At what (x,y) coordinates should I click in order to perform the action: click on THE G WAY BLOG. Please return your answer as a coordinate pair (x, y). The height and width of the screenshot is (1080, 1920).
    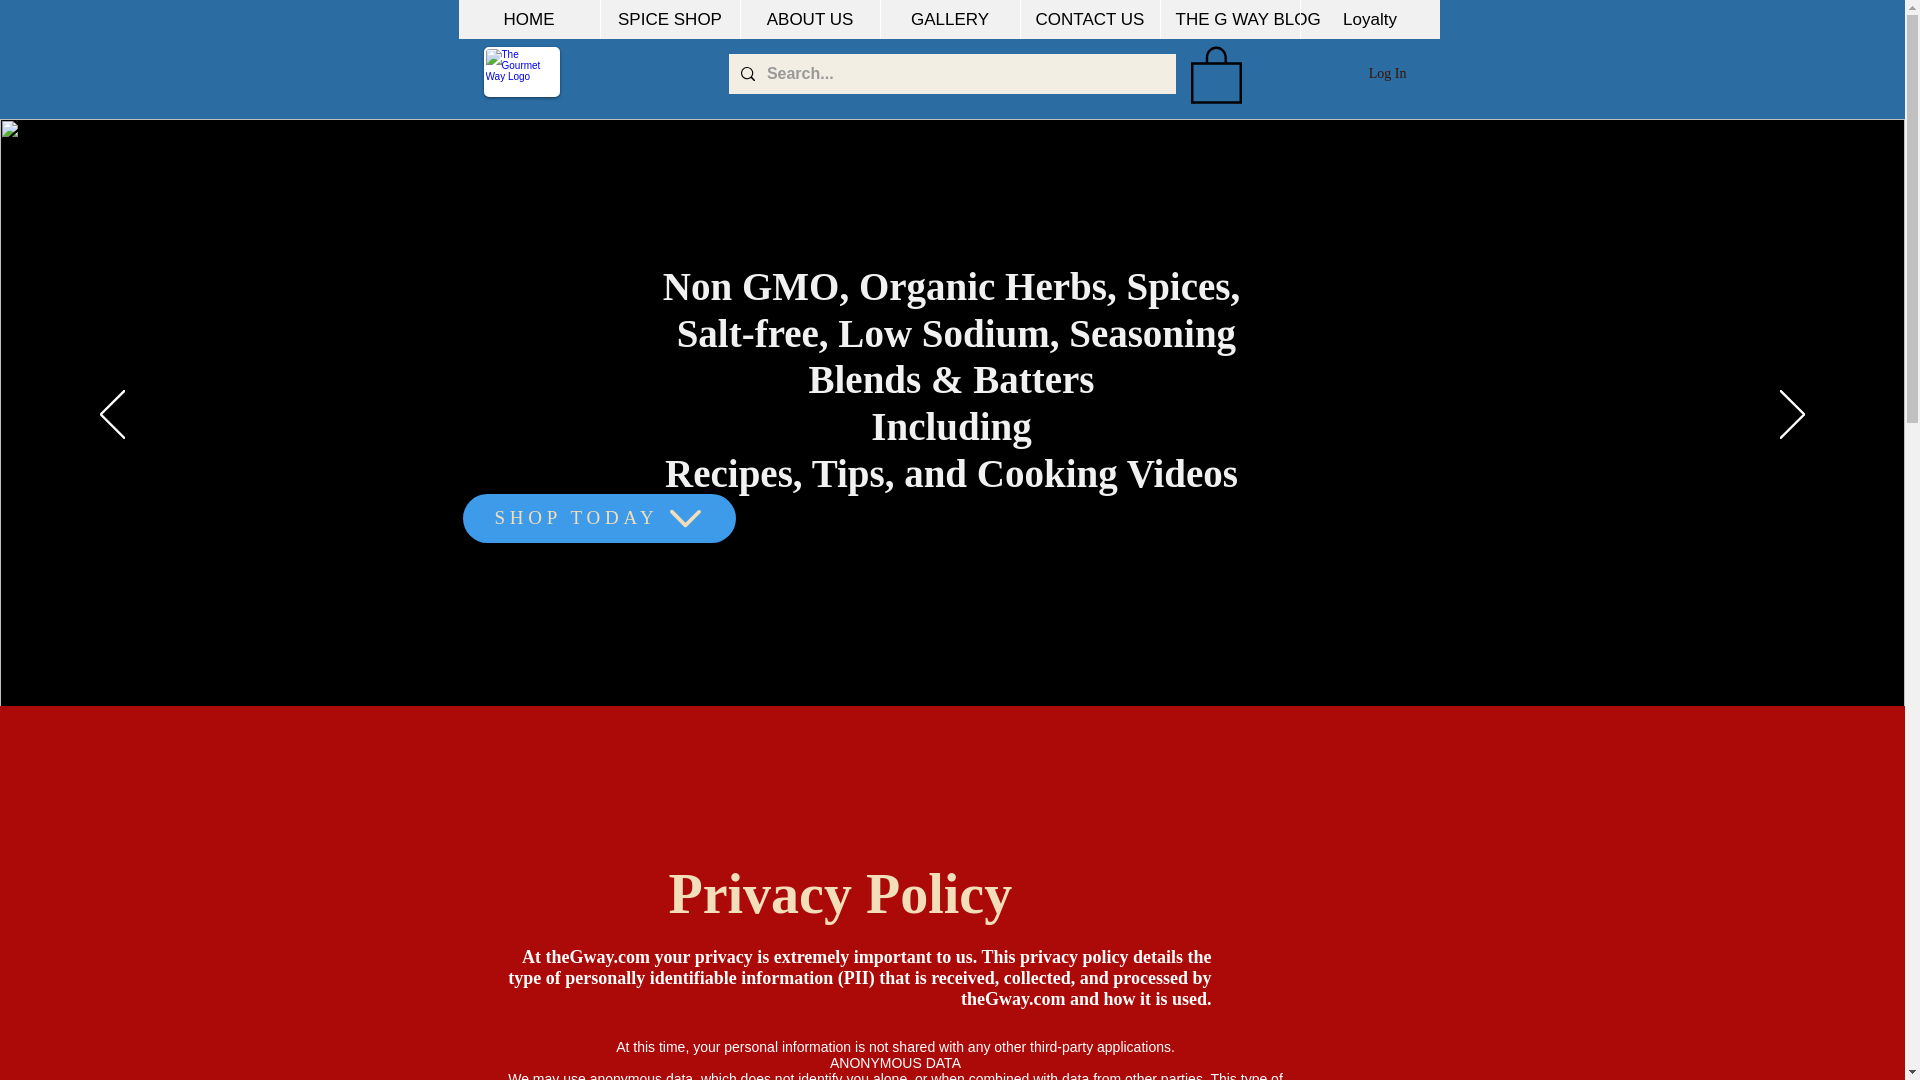
    Looking at the image, I should click on (1229, 19).